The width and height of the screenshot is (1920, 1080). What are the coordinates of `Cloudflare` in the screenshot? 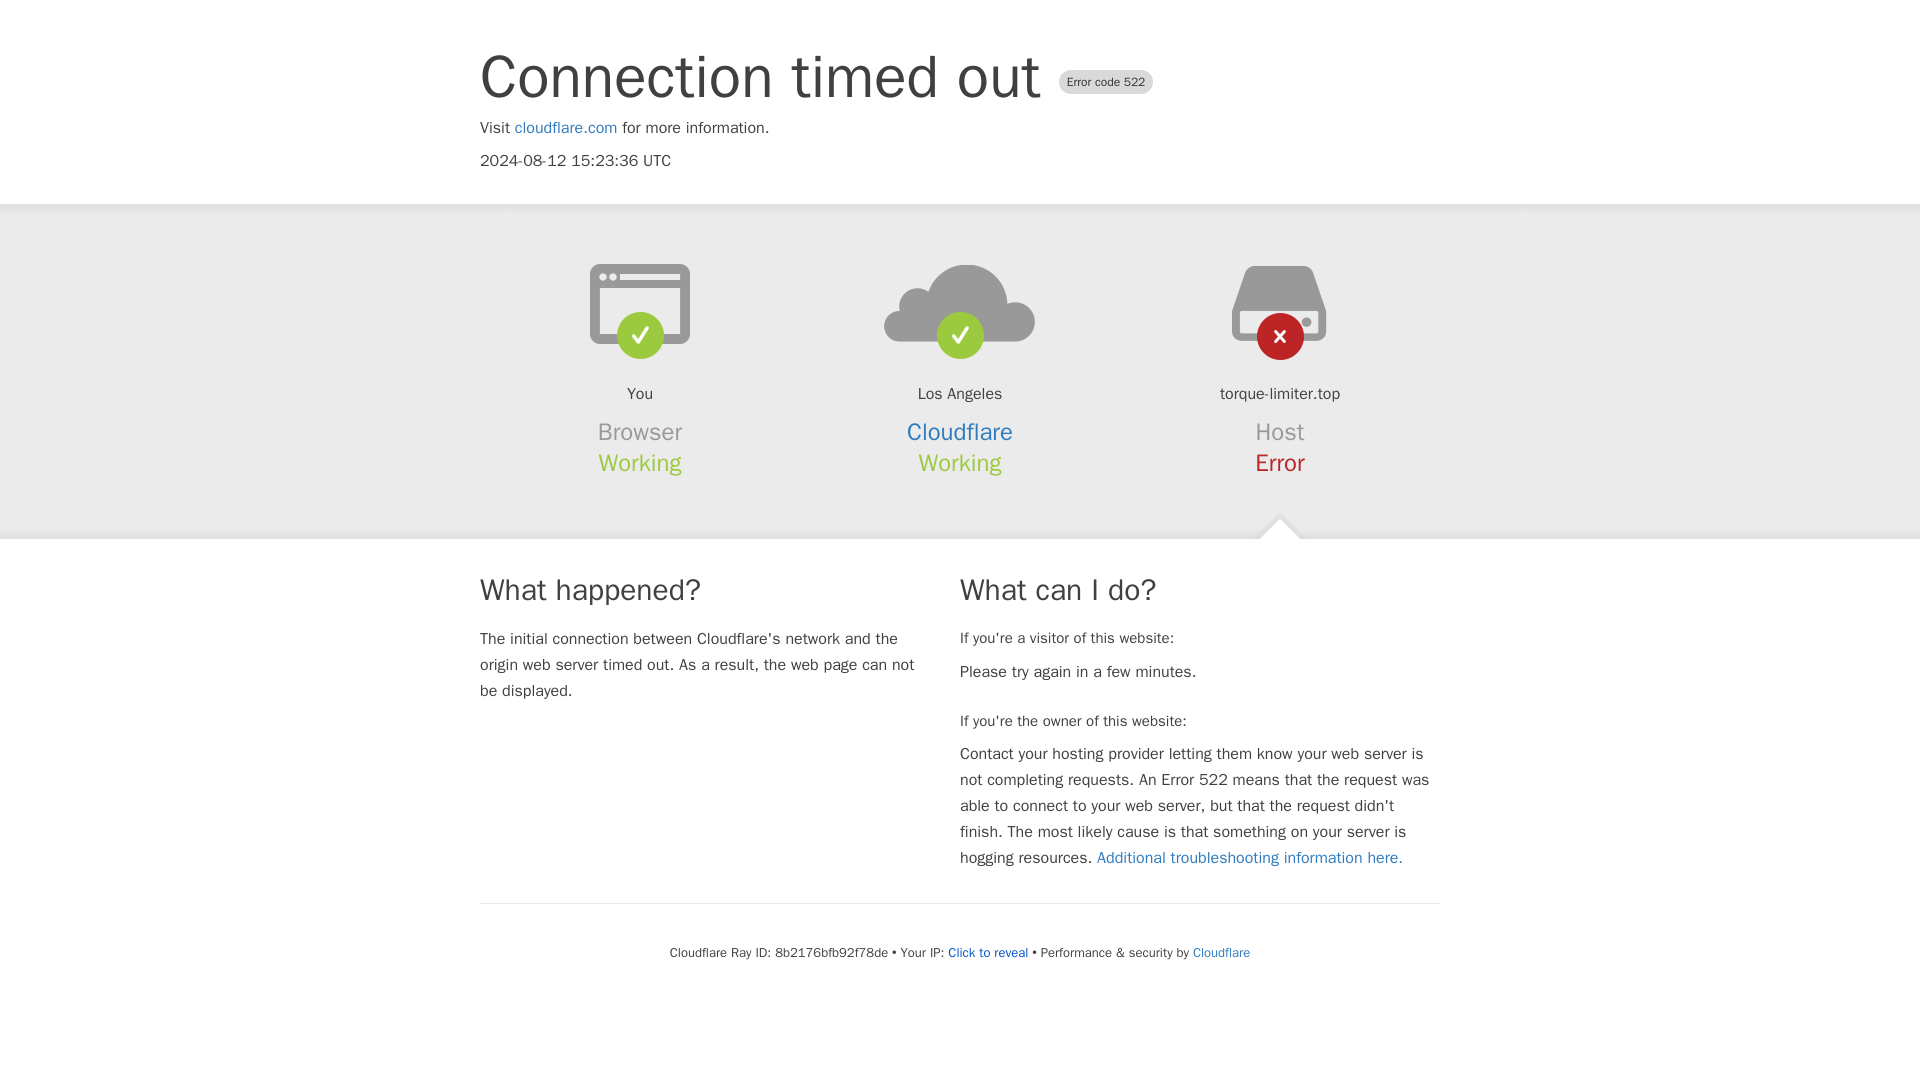 It's located at (1220, 952).